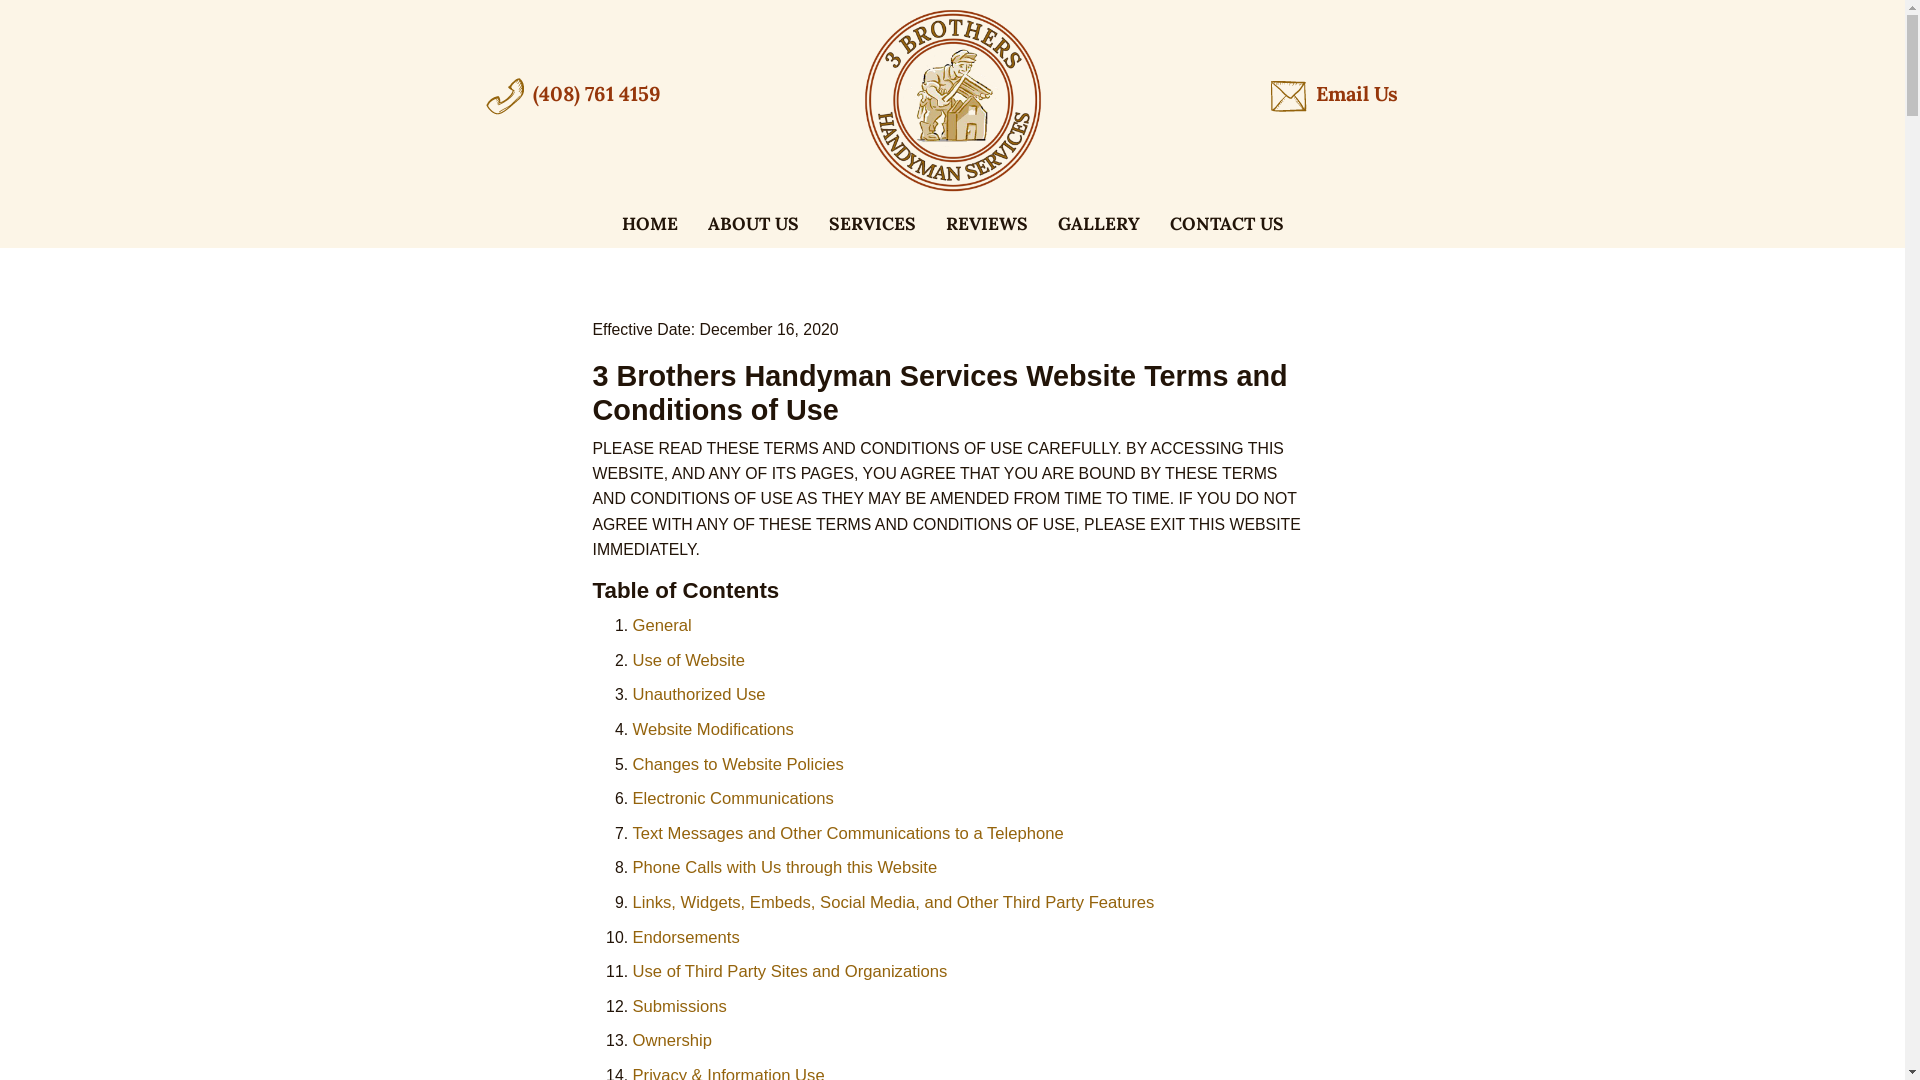  What do you see at coordinates (662, 628) in the screenshot?
I see `General` at bounding box center [662, 628].